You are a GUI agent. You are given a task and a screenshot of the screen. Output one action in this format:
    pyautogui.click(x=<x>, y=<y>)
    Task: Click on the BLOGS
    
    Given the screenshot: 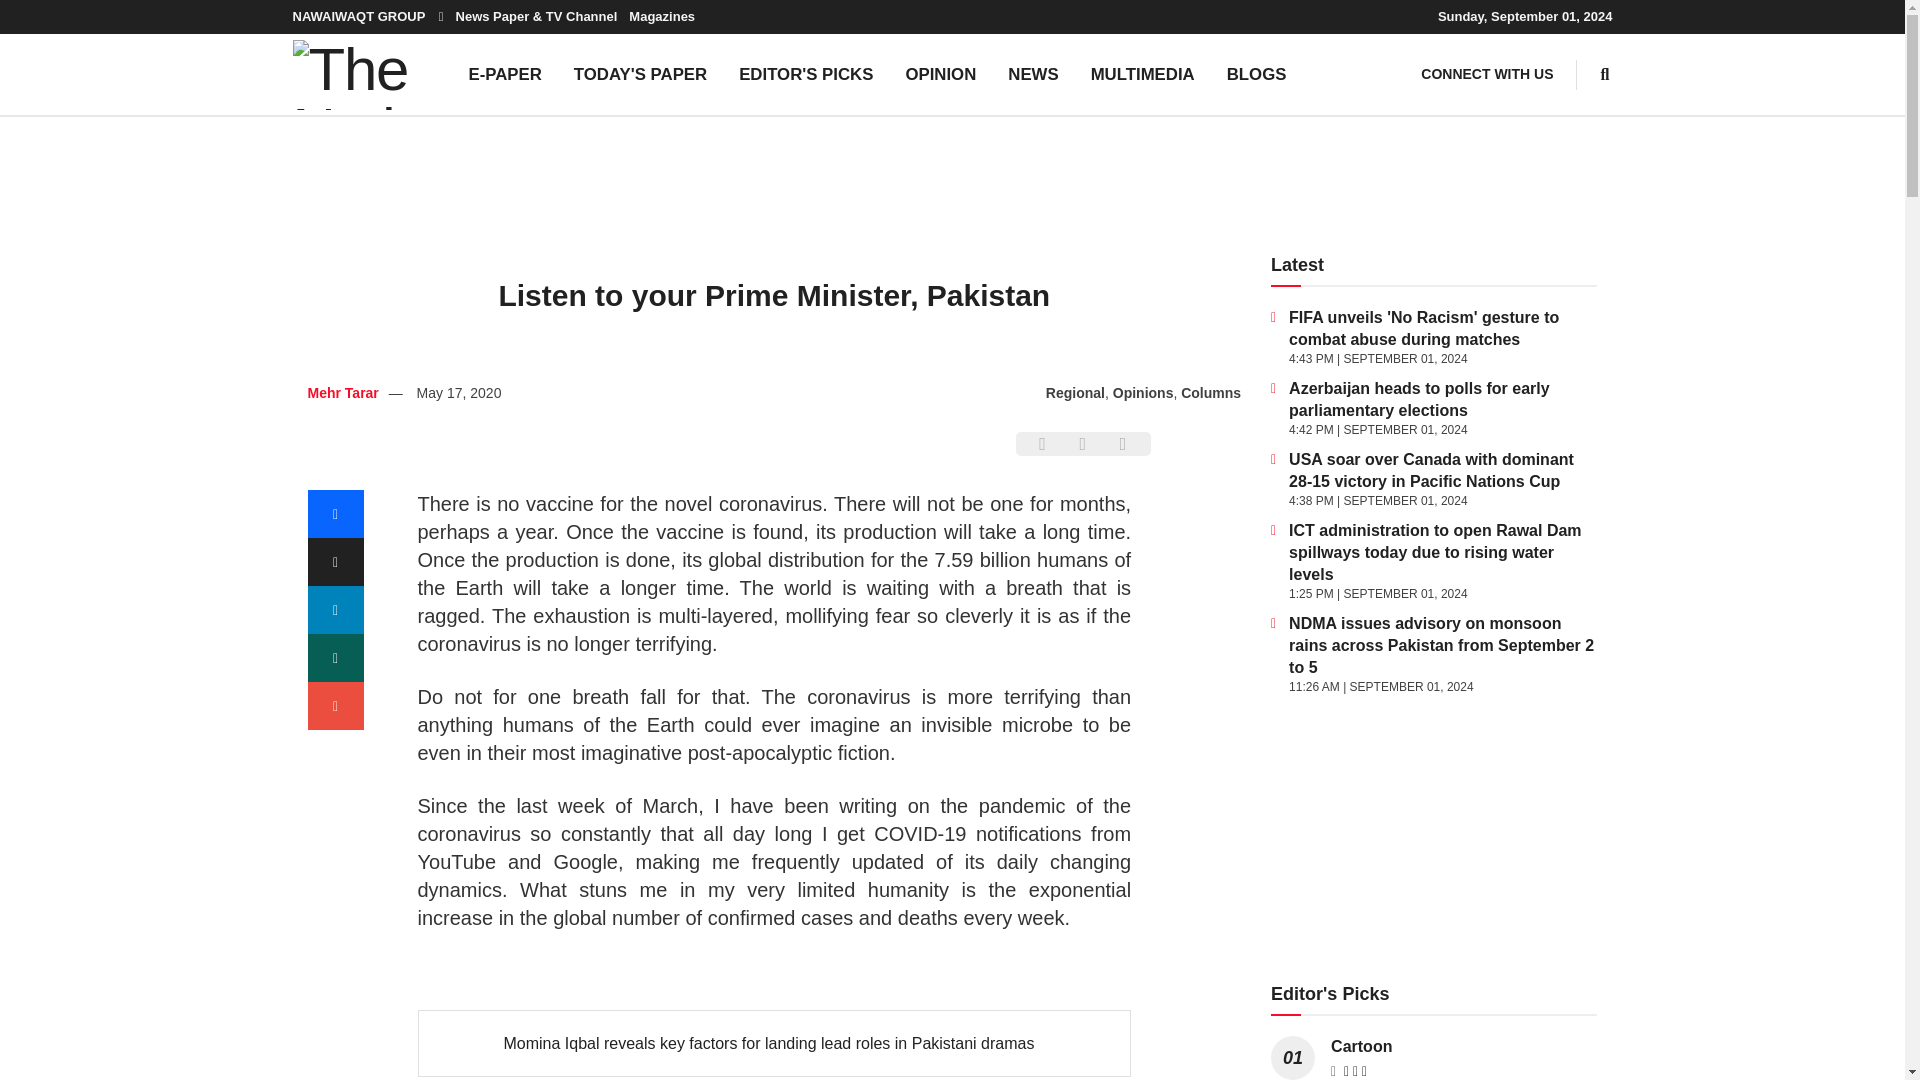 What is the action you would take?
    pyautogui.click(x=1257, y=74)
    